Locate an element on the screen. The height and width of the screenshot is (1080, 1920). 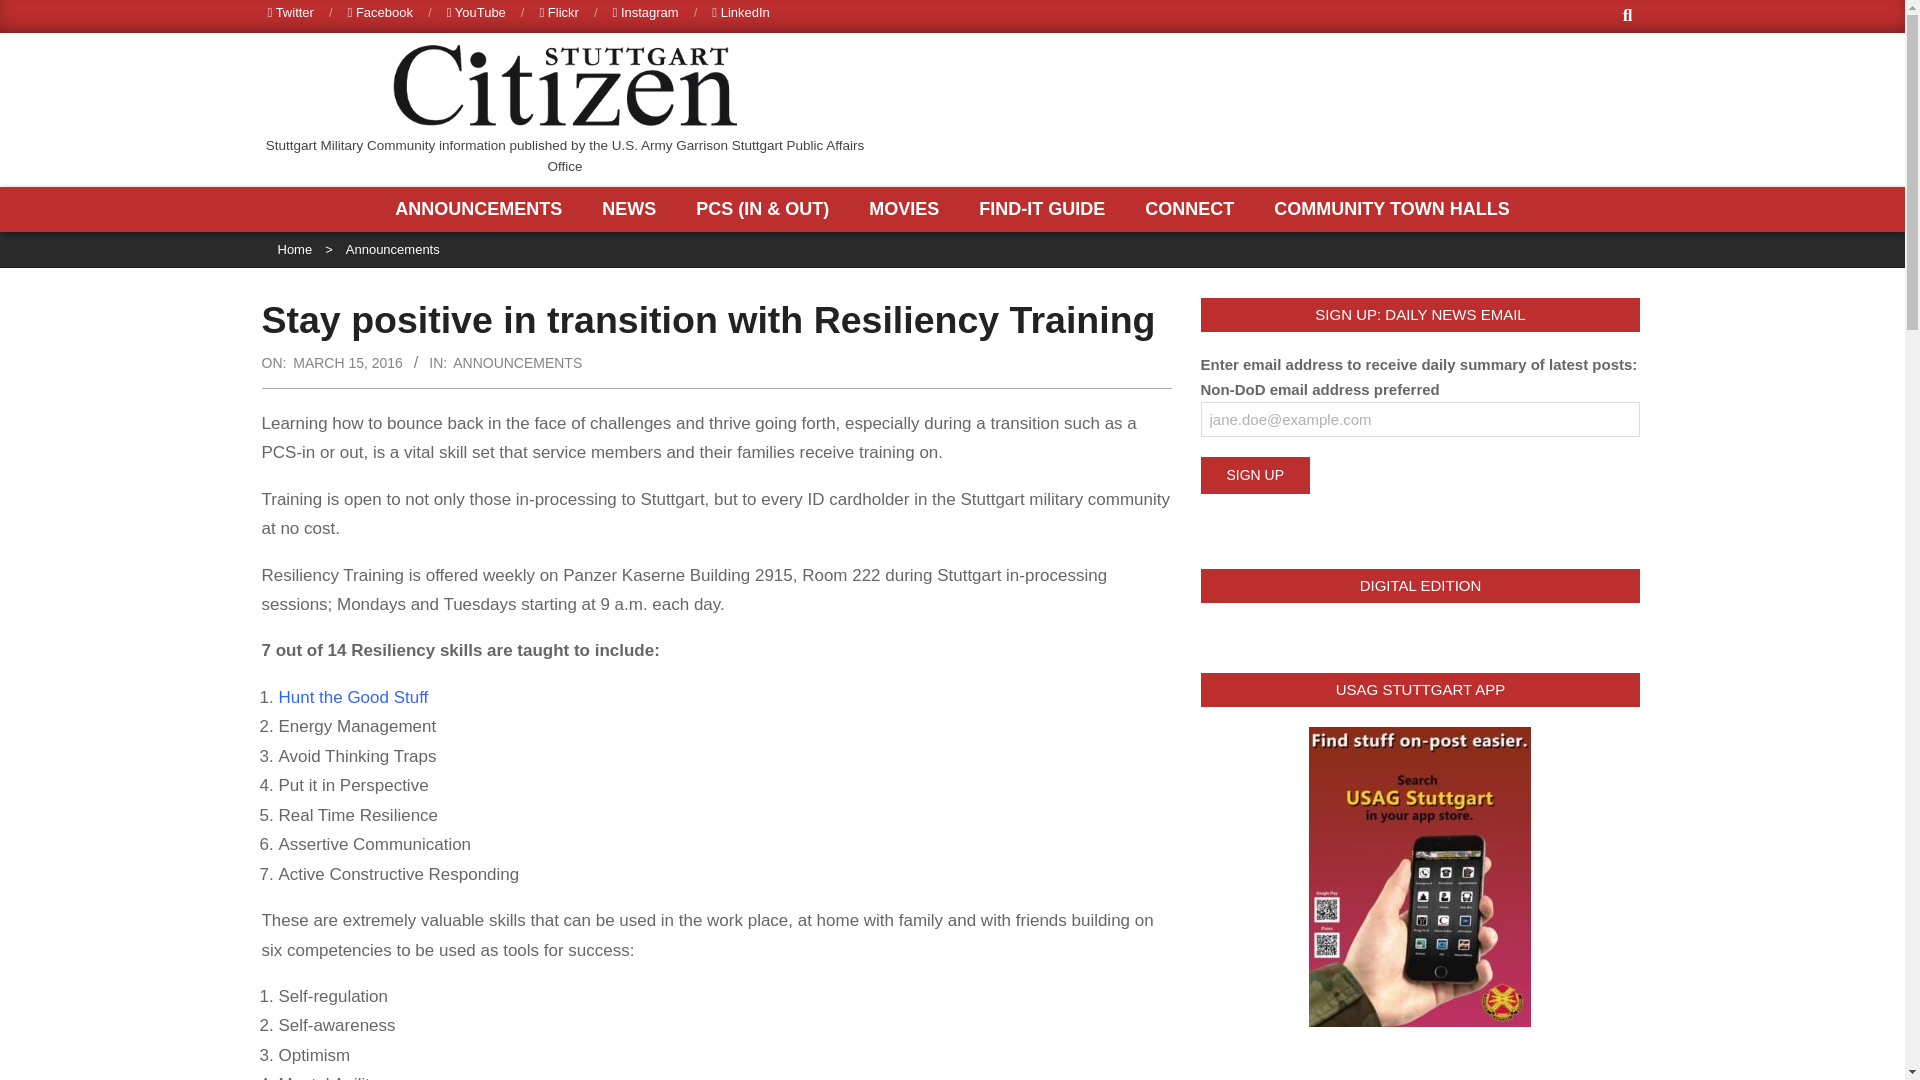
LinkedIn is located at coordinates (740, 12).